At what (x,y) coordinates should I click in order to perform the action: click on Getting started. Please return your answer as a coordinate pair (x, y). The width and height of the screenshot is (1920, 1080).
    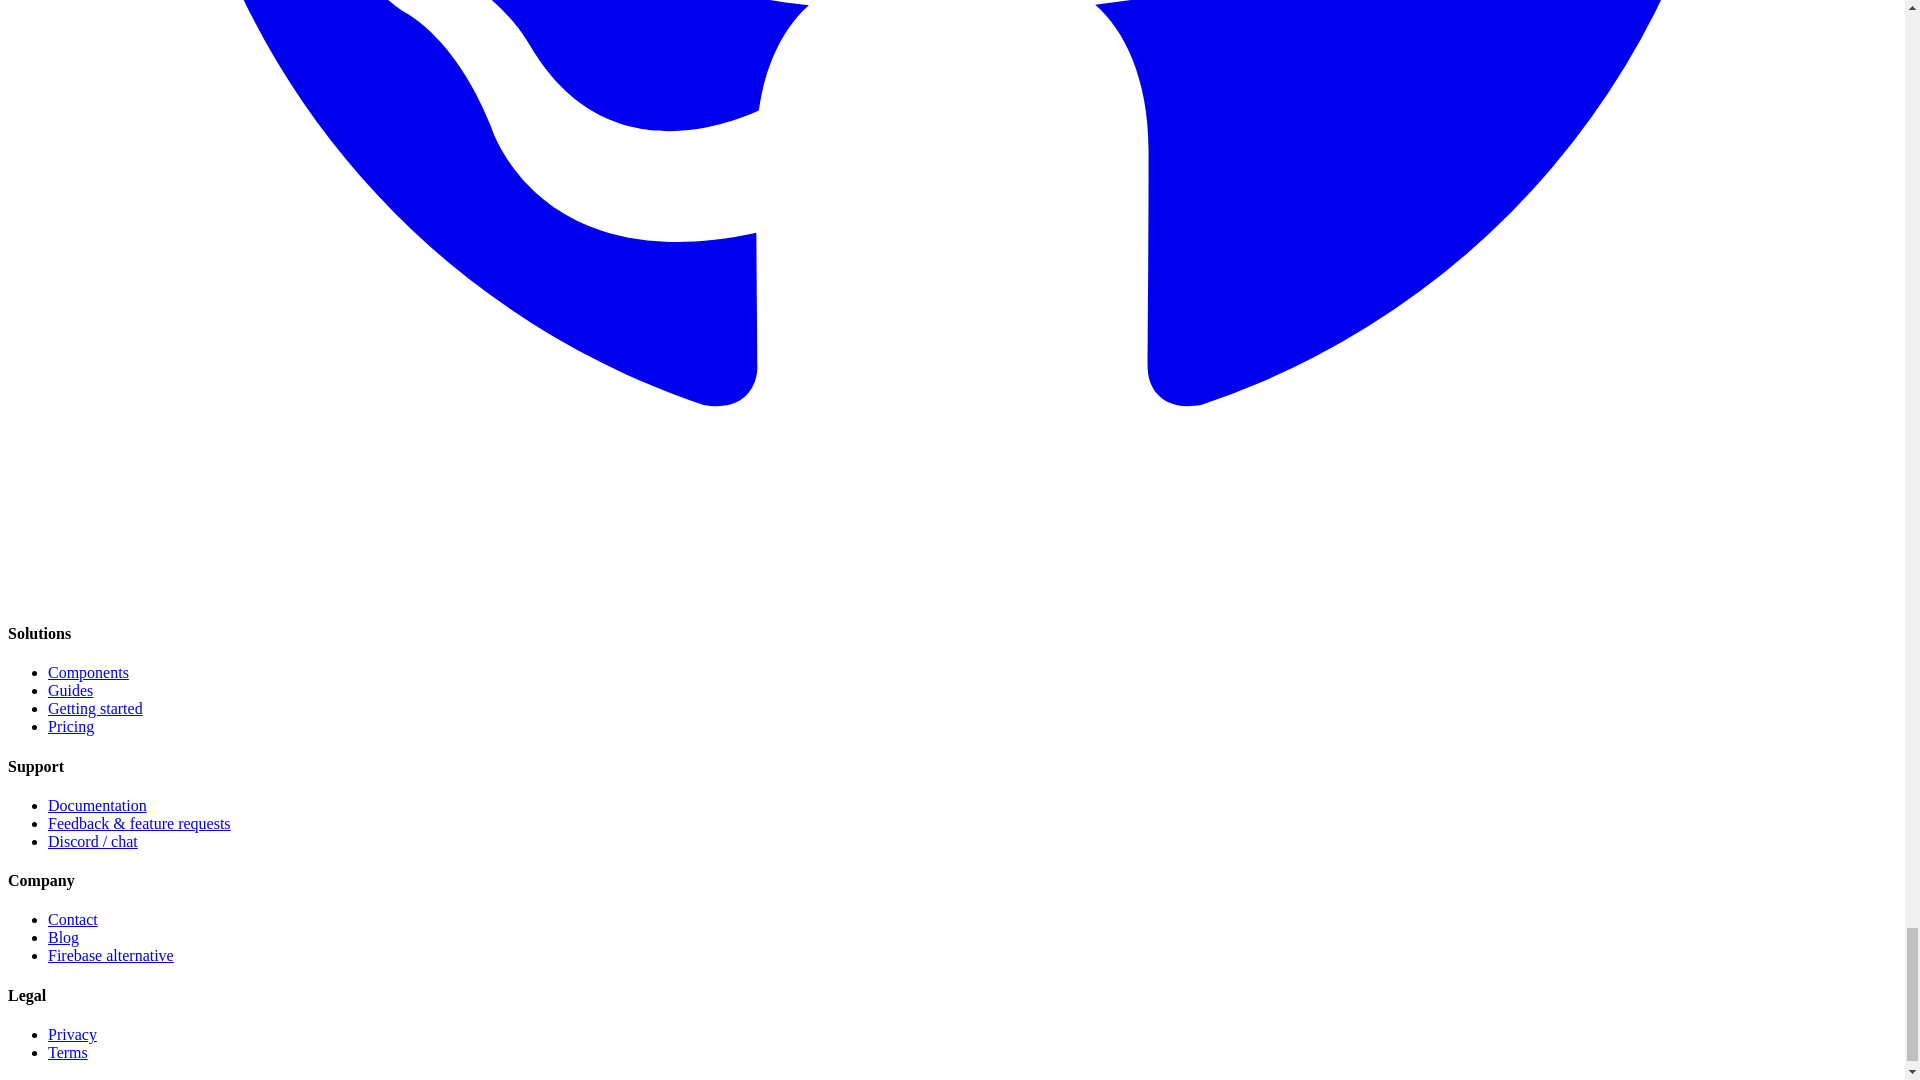
    Looking at the image, I should click on (95, 708).